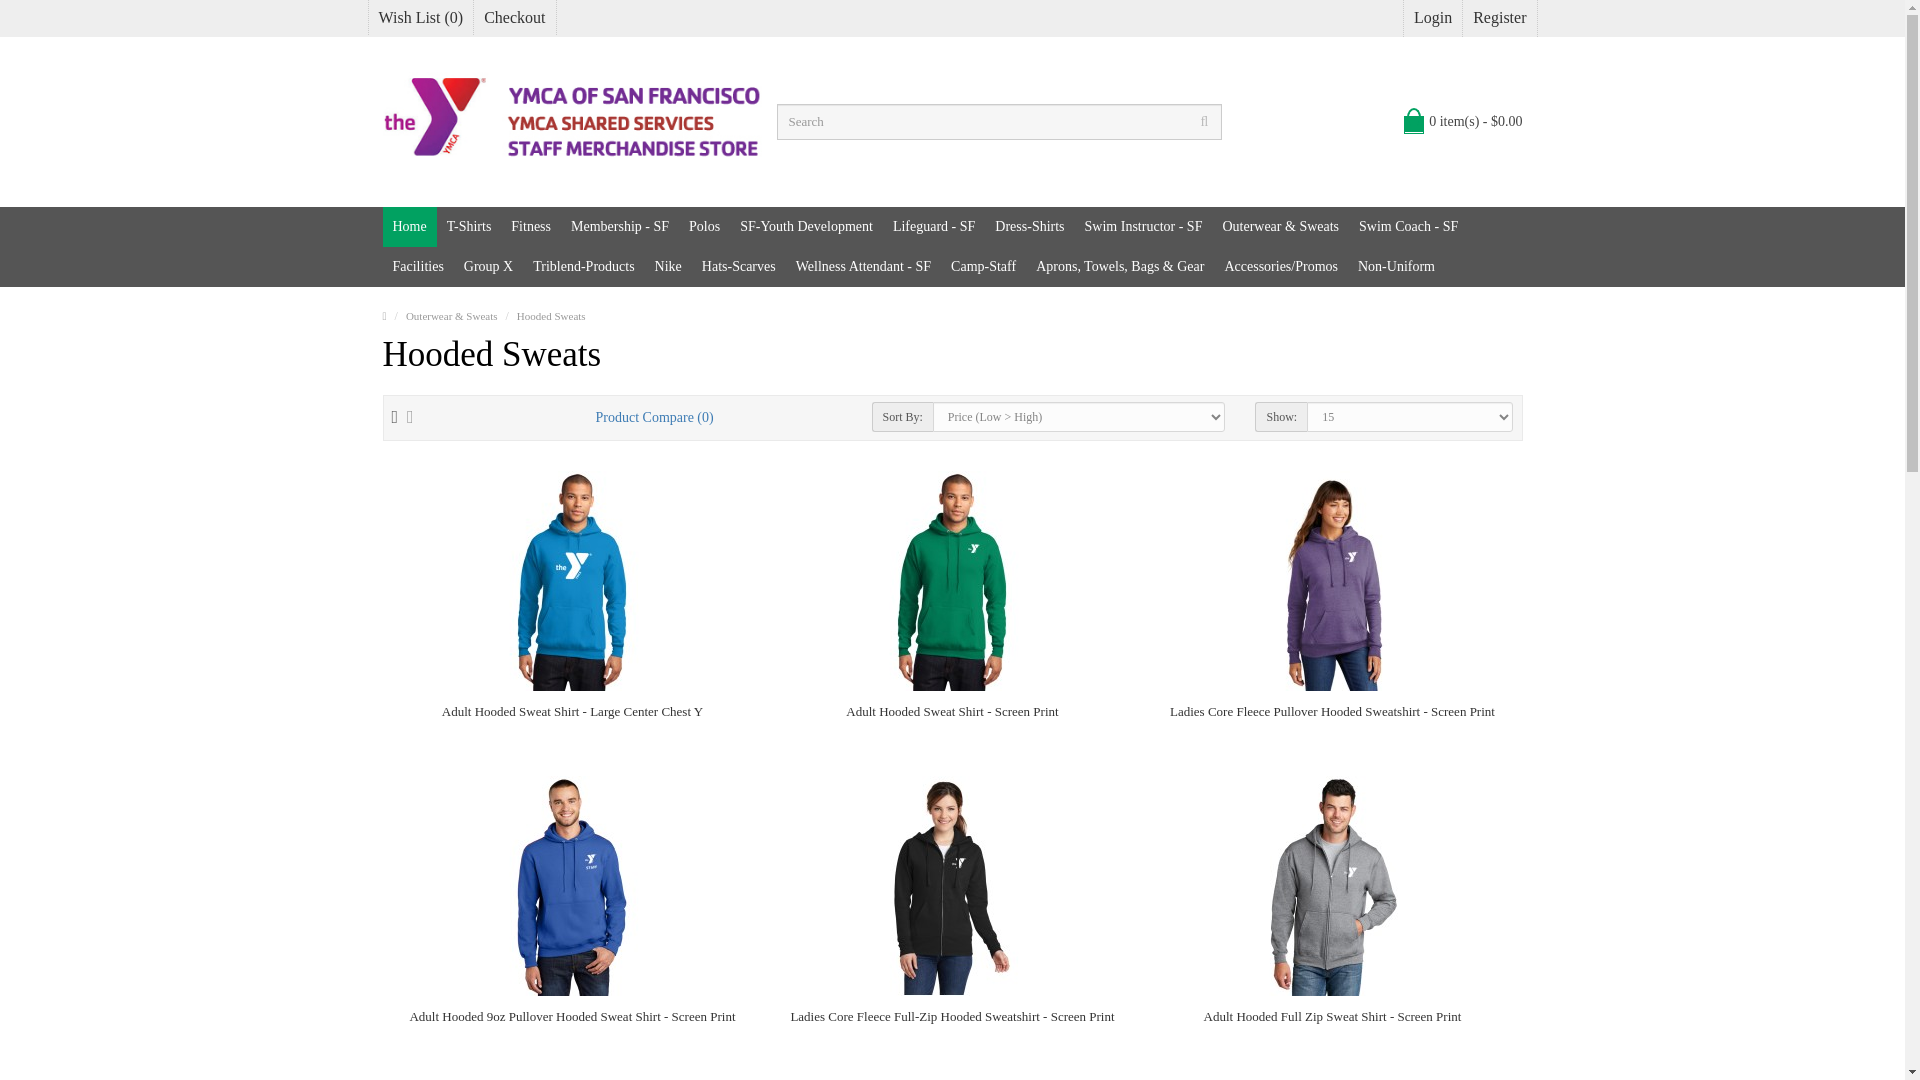 Image resolution: width=1920 pixels, height=1080 pixels. What do you see at coordinates (1028, 227) in the screenshot?
I see `Dress-Shirts` at bounding box center [1028, 227].